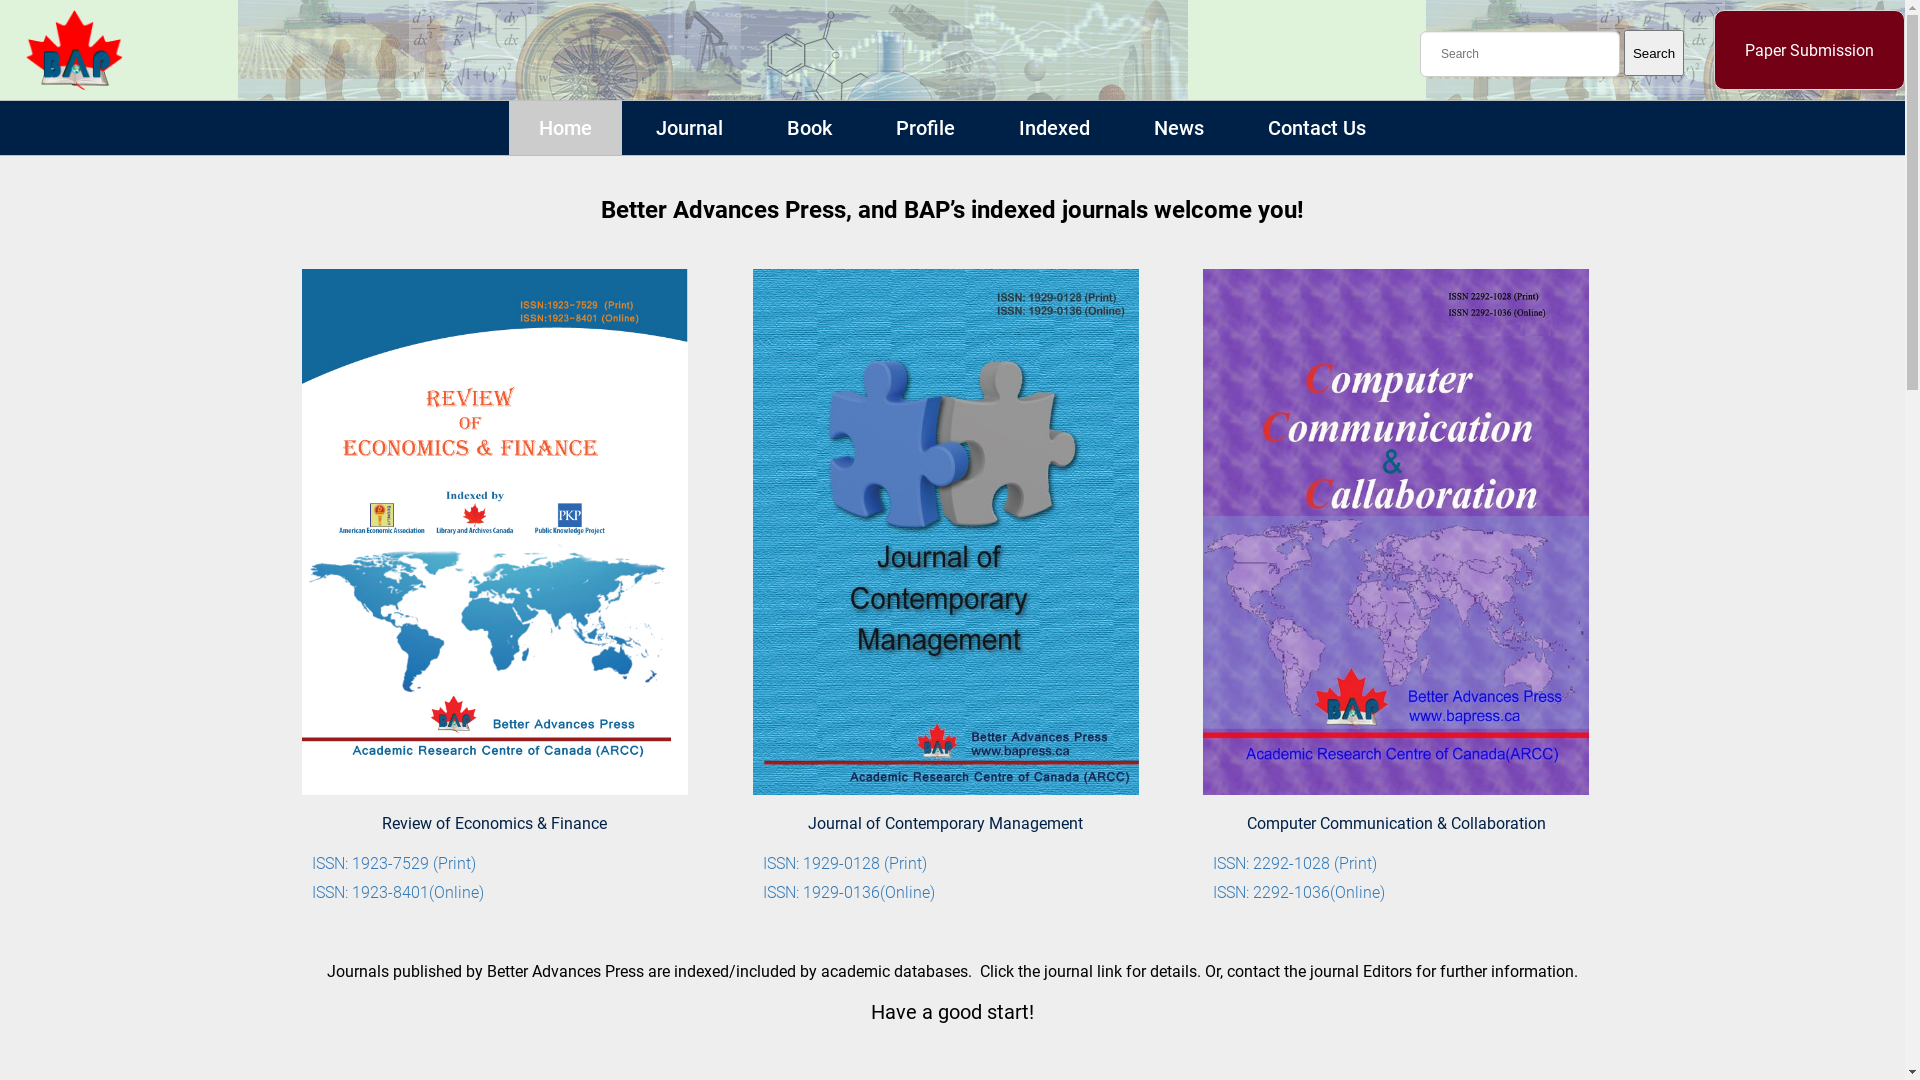 The width and height of the screenshot is (1920, 1080). Describe the element at coordinates (74, 50) in the screenshot. I see `BAP` at that location.